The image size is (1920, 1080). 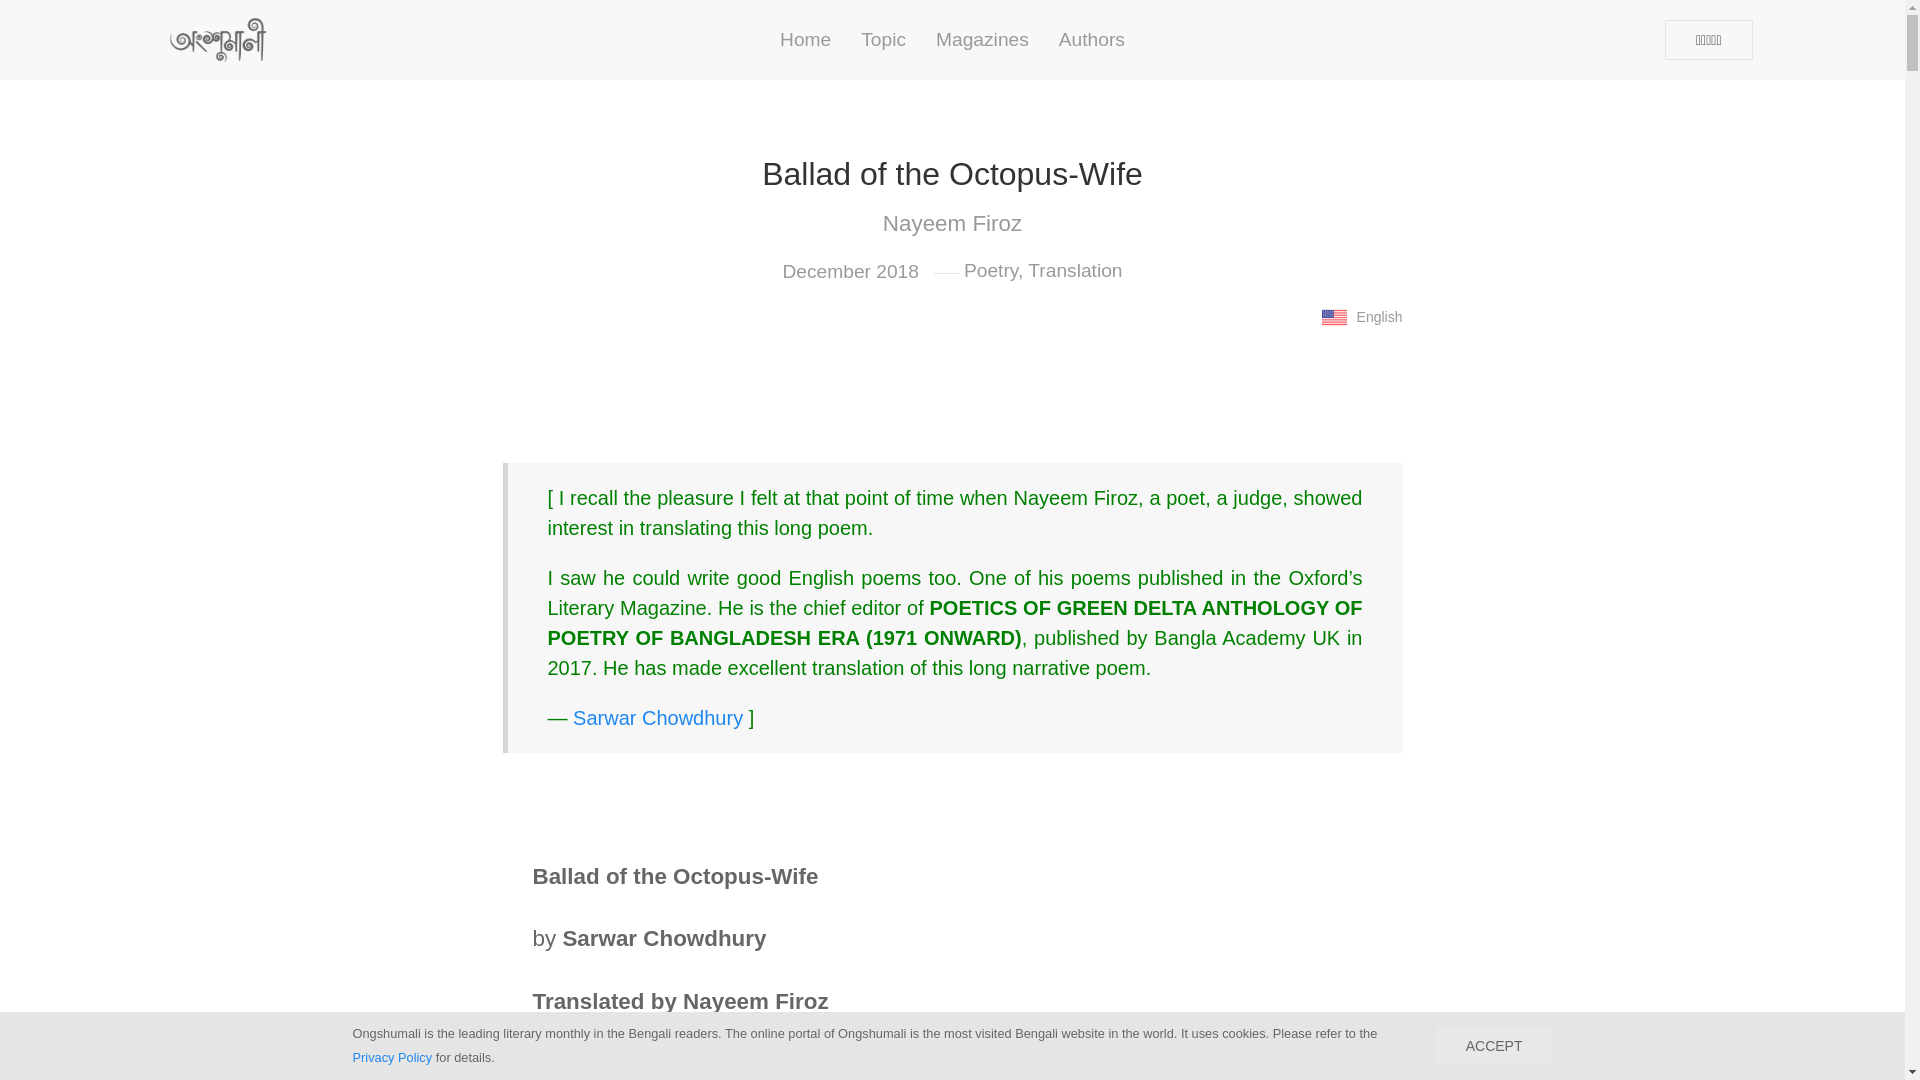 What do you see at coordinates (658, 718) in the screenshot?
I see `Sarwar Chowdhury` at bounding box center [658, 718].